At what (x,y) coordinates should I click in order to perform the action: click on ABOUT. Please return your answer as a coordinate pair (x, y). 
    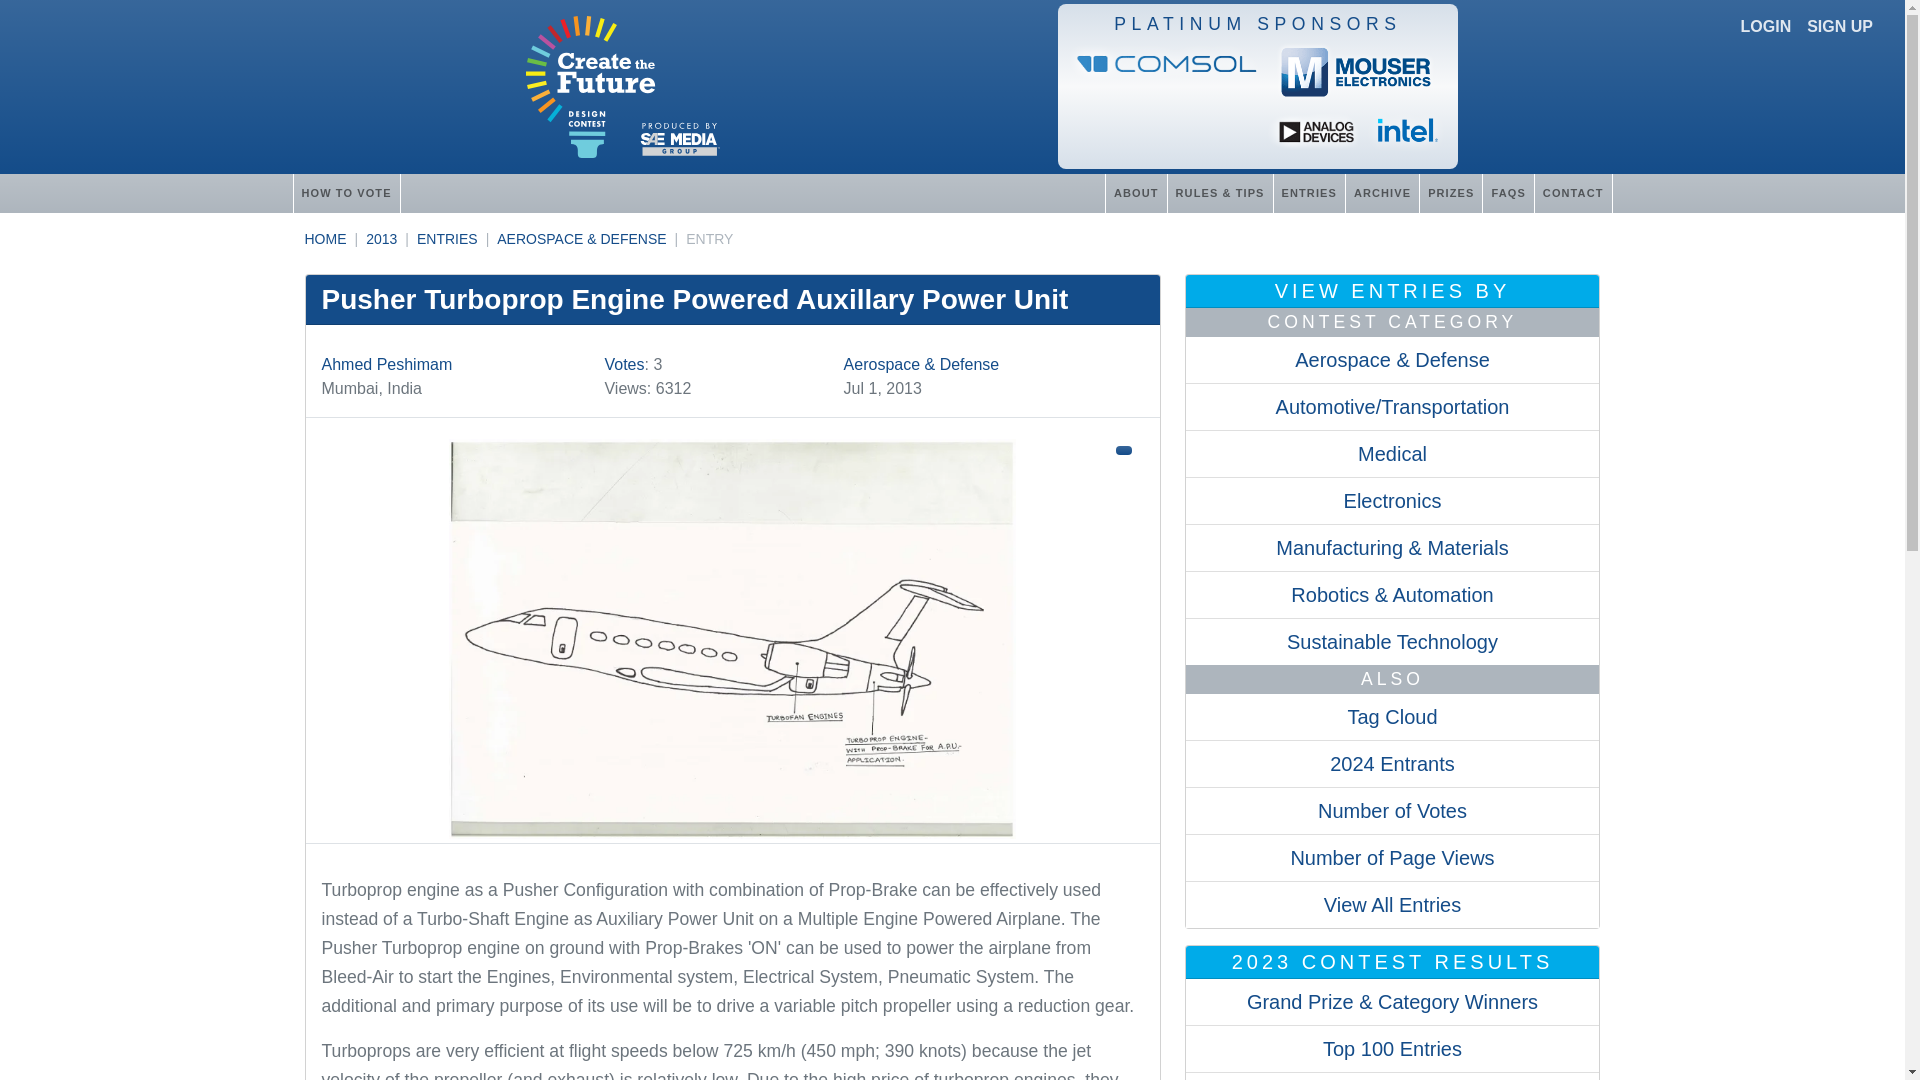
    Looking at the image, I should click on (1136, 192).